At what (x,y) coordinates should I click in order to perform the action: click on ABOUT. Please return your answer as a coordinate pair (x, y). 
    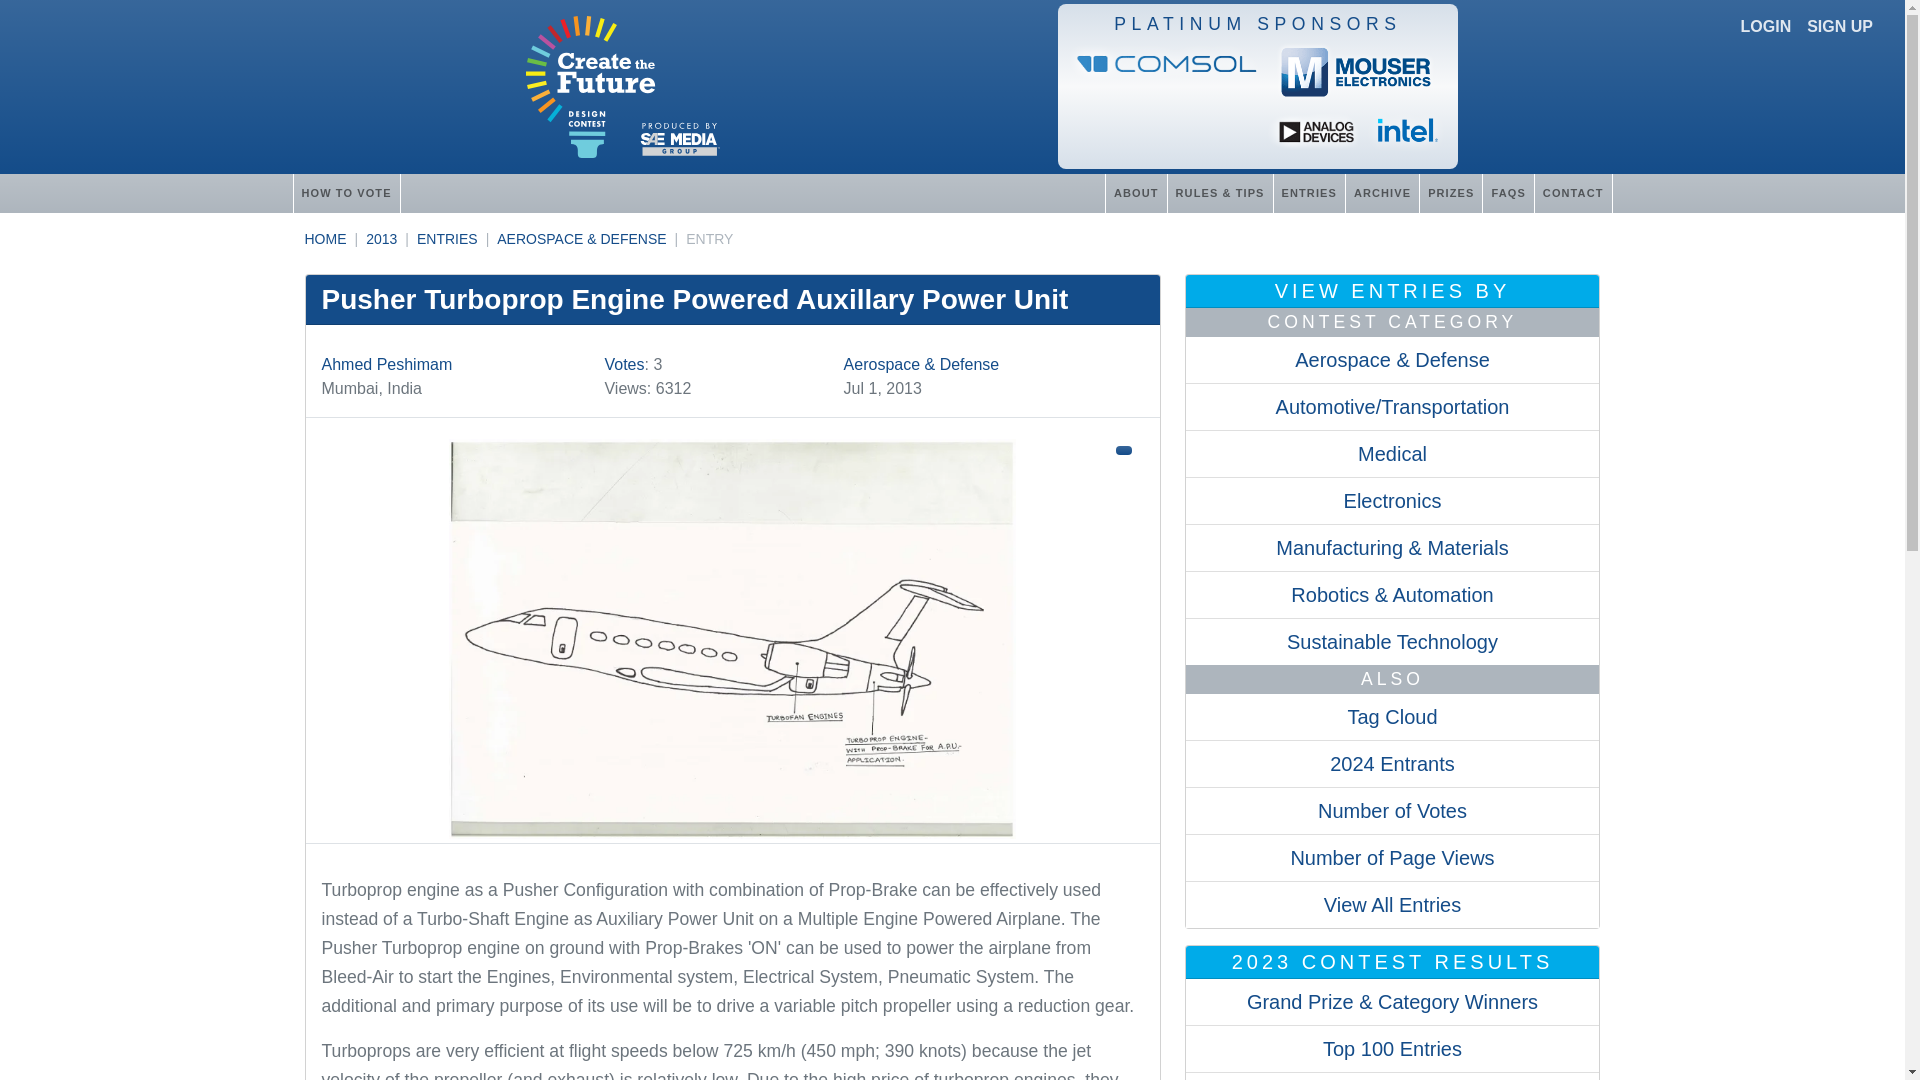
    Looking at the image, I should click on (1136, 192).